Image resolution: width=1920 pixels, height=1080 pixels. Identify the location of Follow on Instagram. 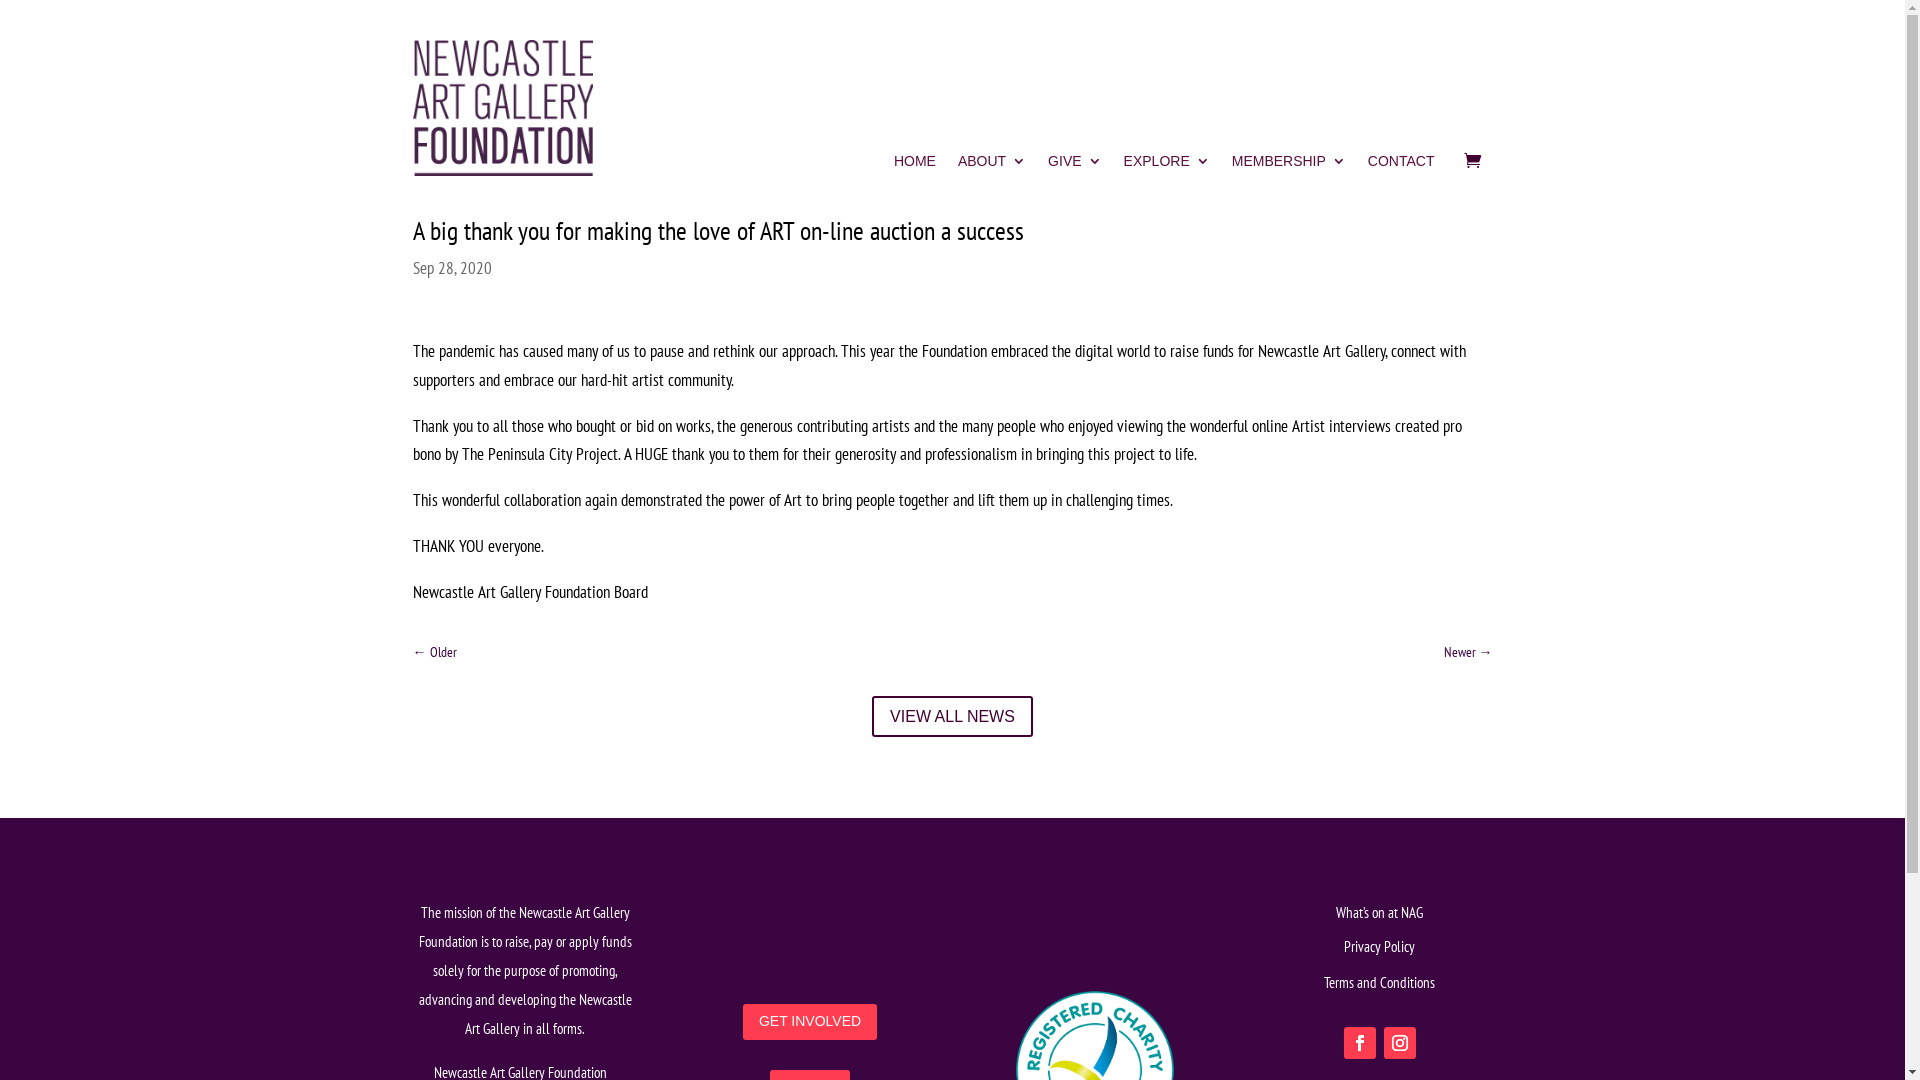
(1400, 1043).